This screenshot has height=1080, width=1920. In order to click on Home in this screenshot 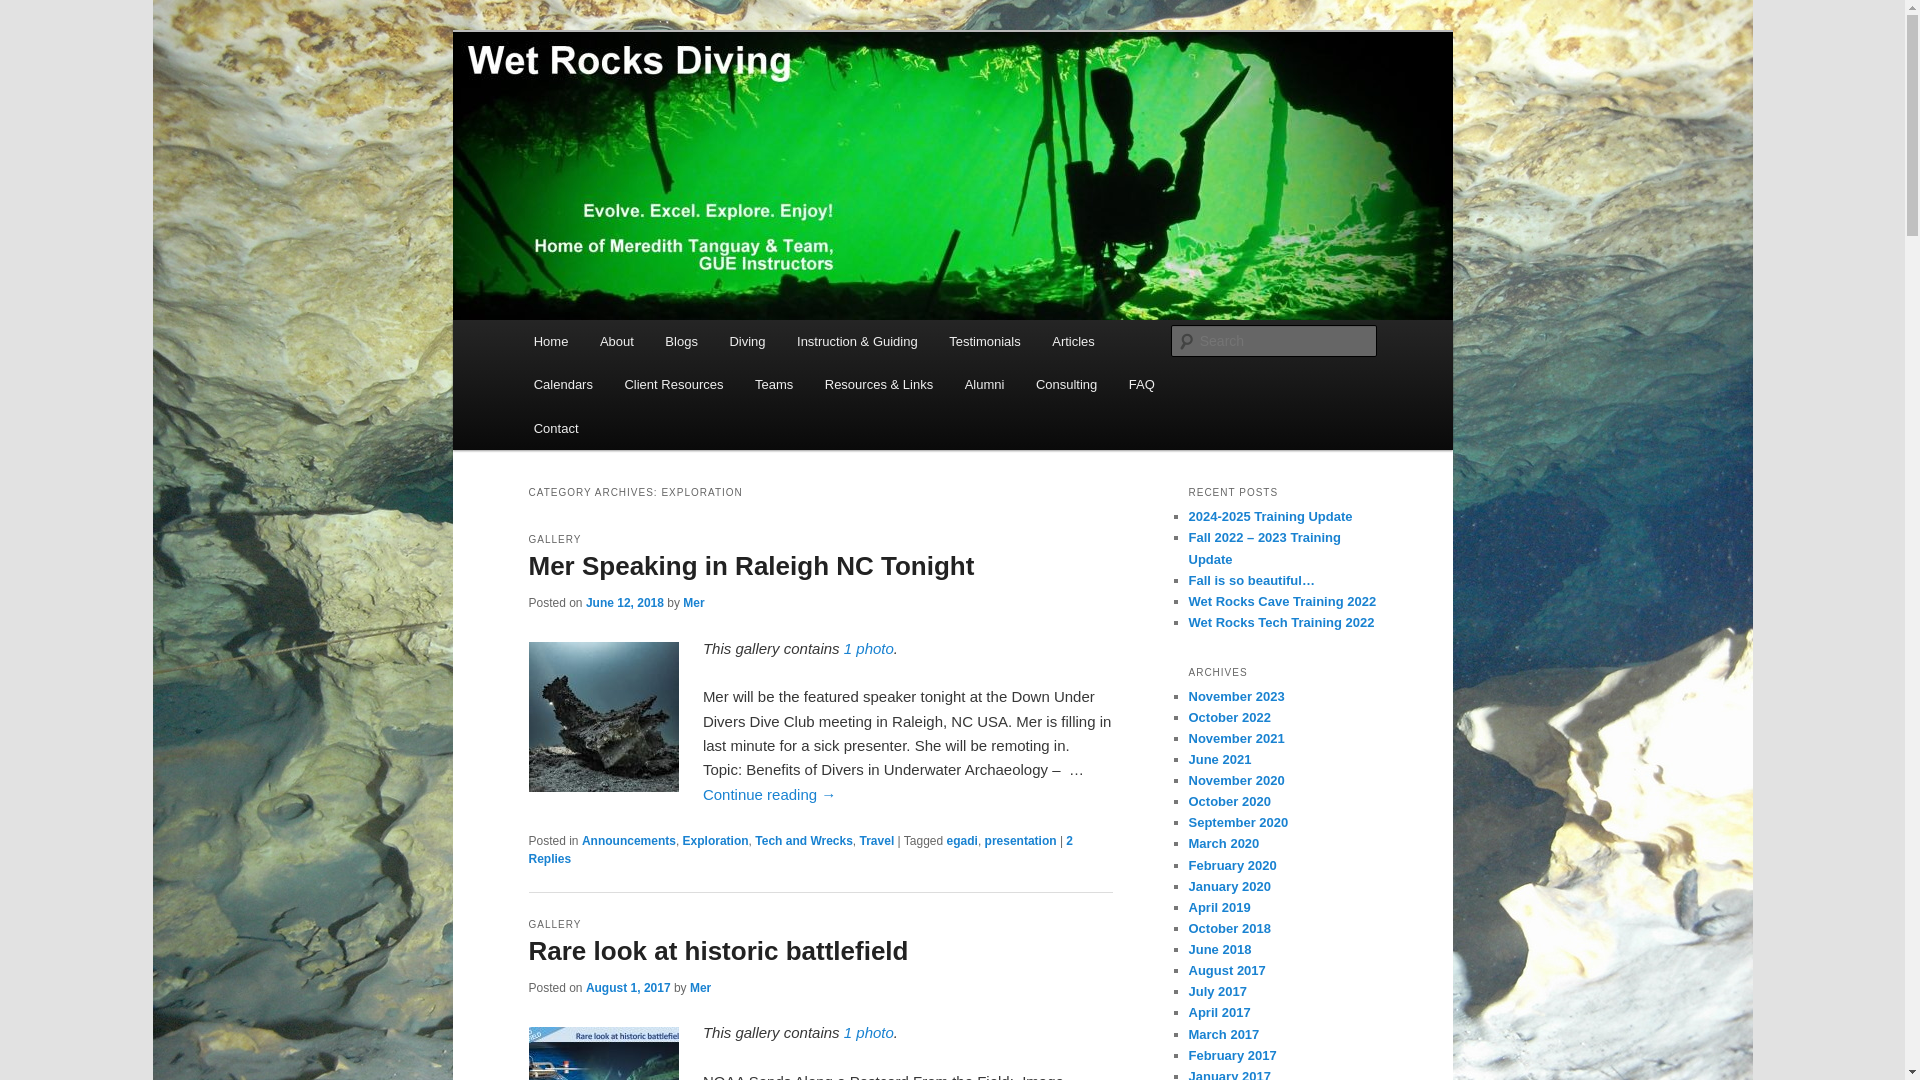, I will do `click(550, 340)`.